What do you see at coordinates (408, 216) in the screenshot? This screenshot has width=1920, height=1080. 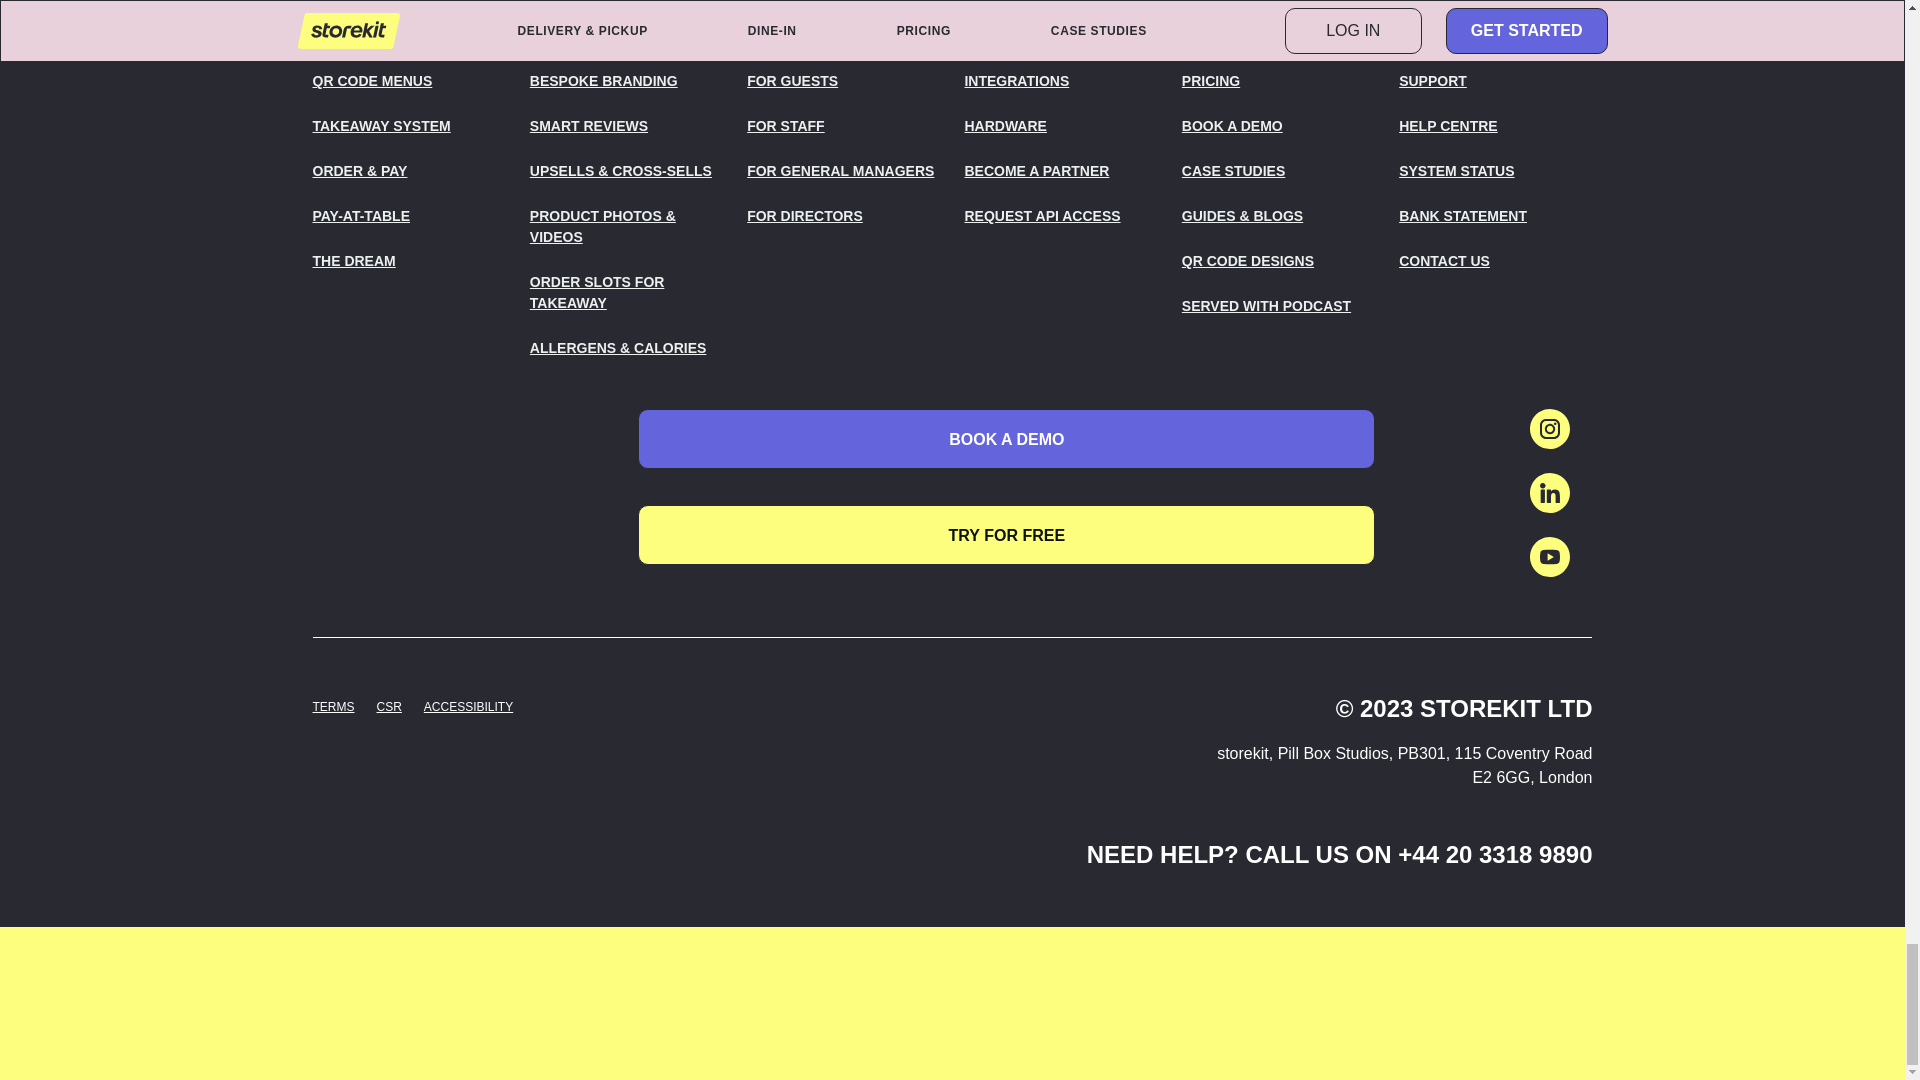 I see `PAY-AT-TABLE` at bounding box center [408, 216].